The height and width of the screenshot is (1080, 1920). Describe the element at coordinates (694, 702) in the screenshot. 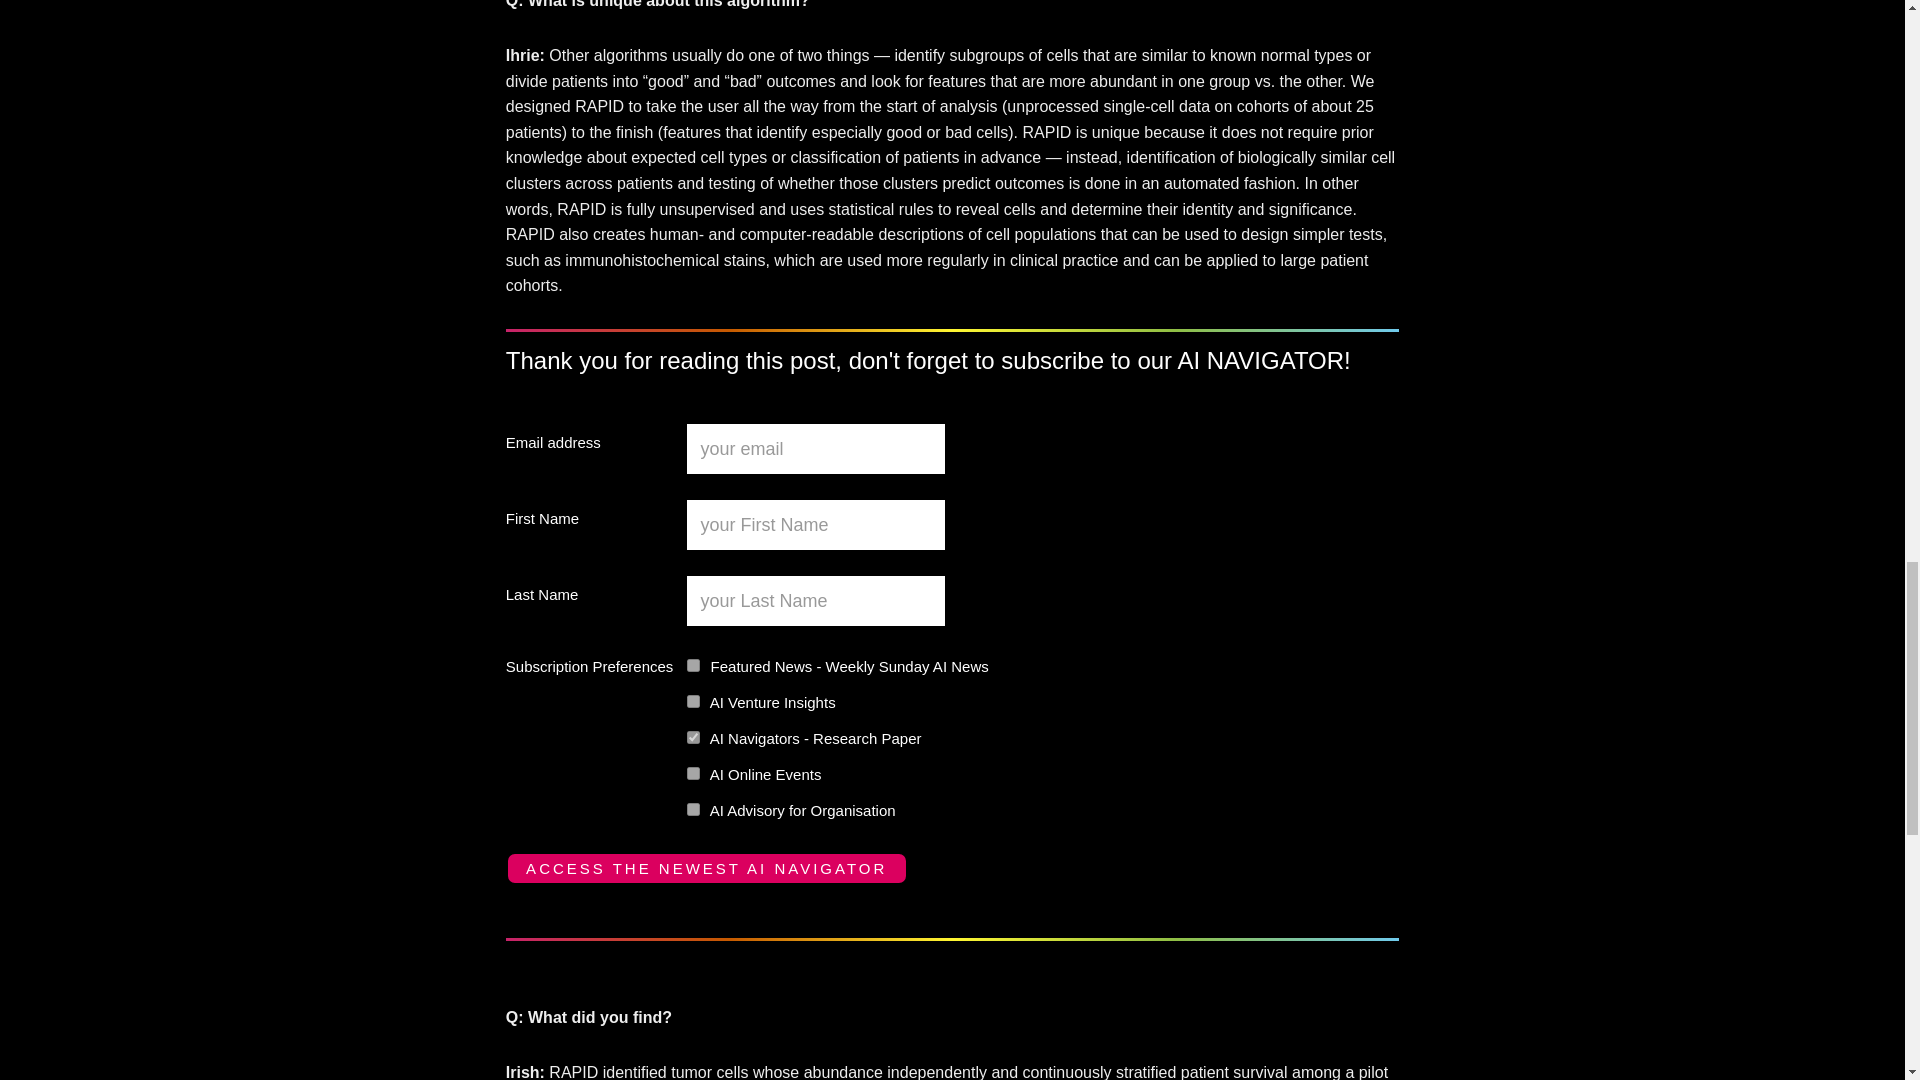

I see `48712934fe` at that location.